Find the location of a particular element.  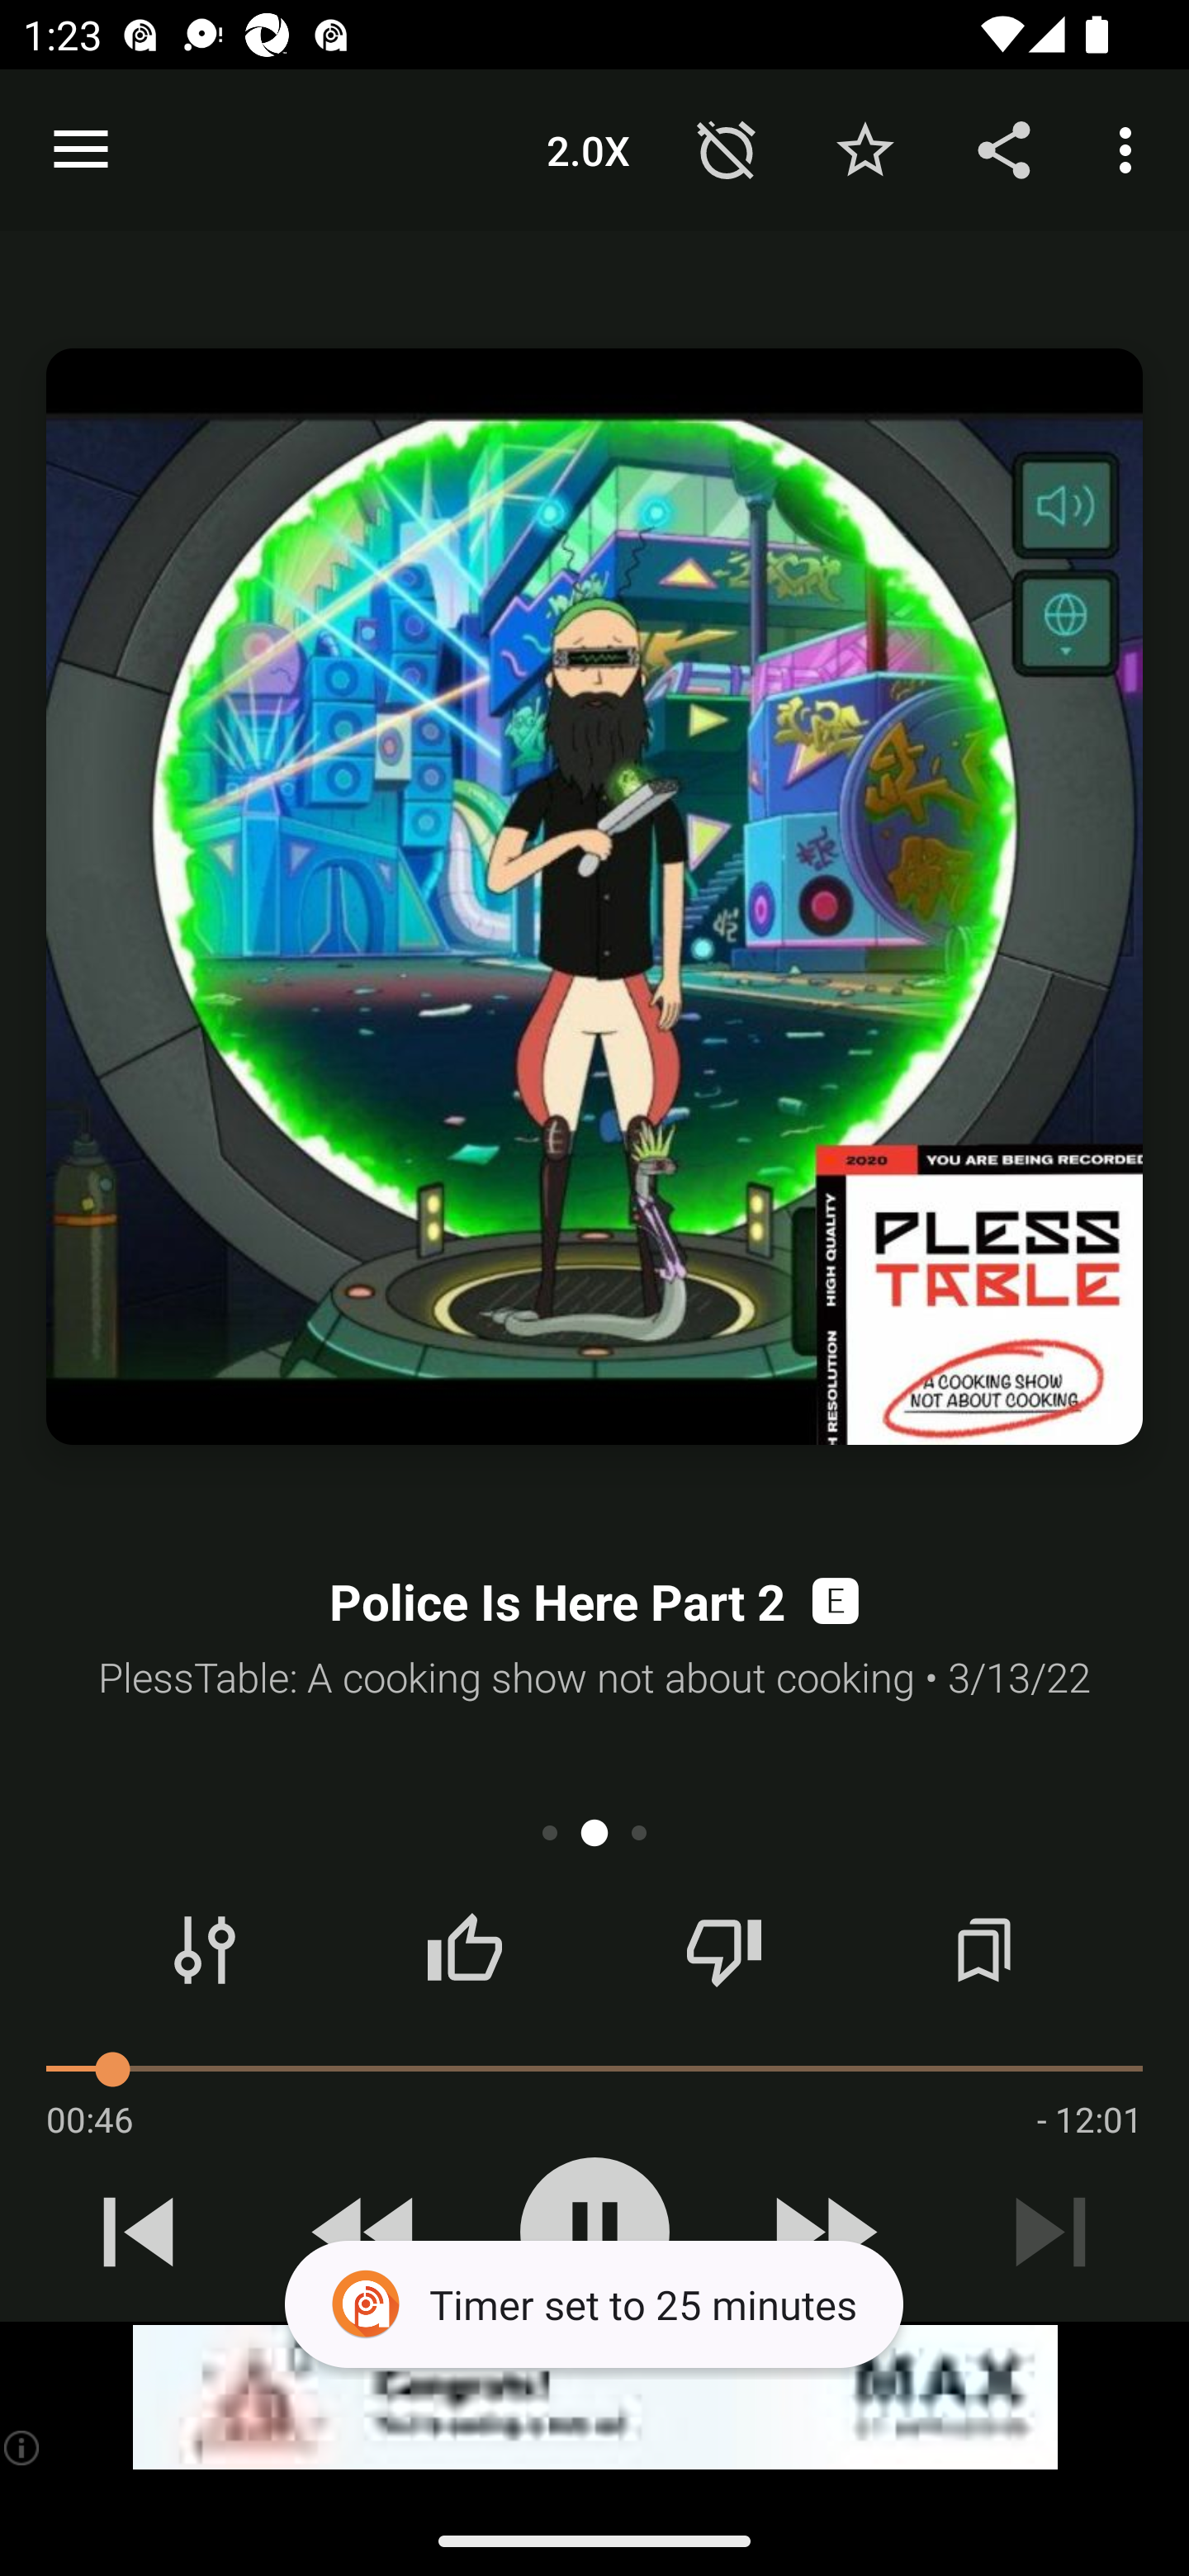

More options is located at coordinates (1131, 149).